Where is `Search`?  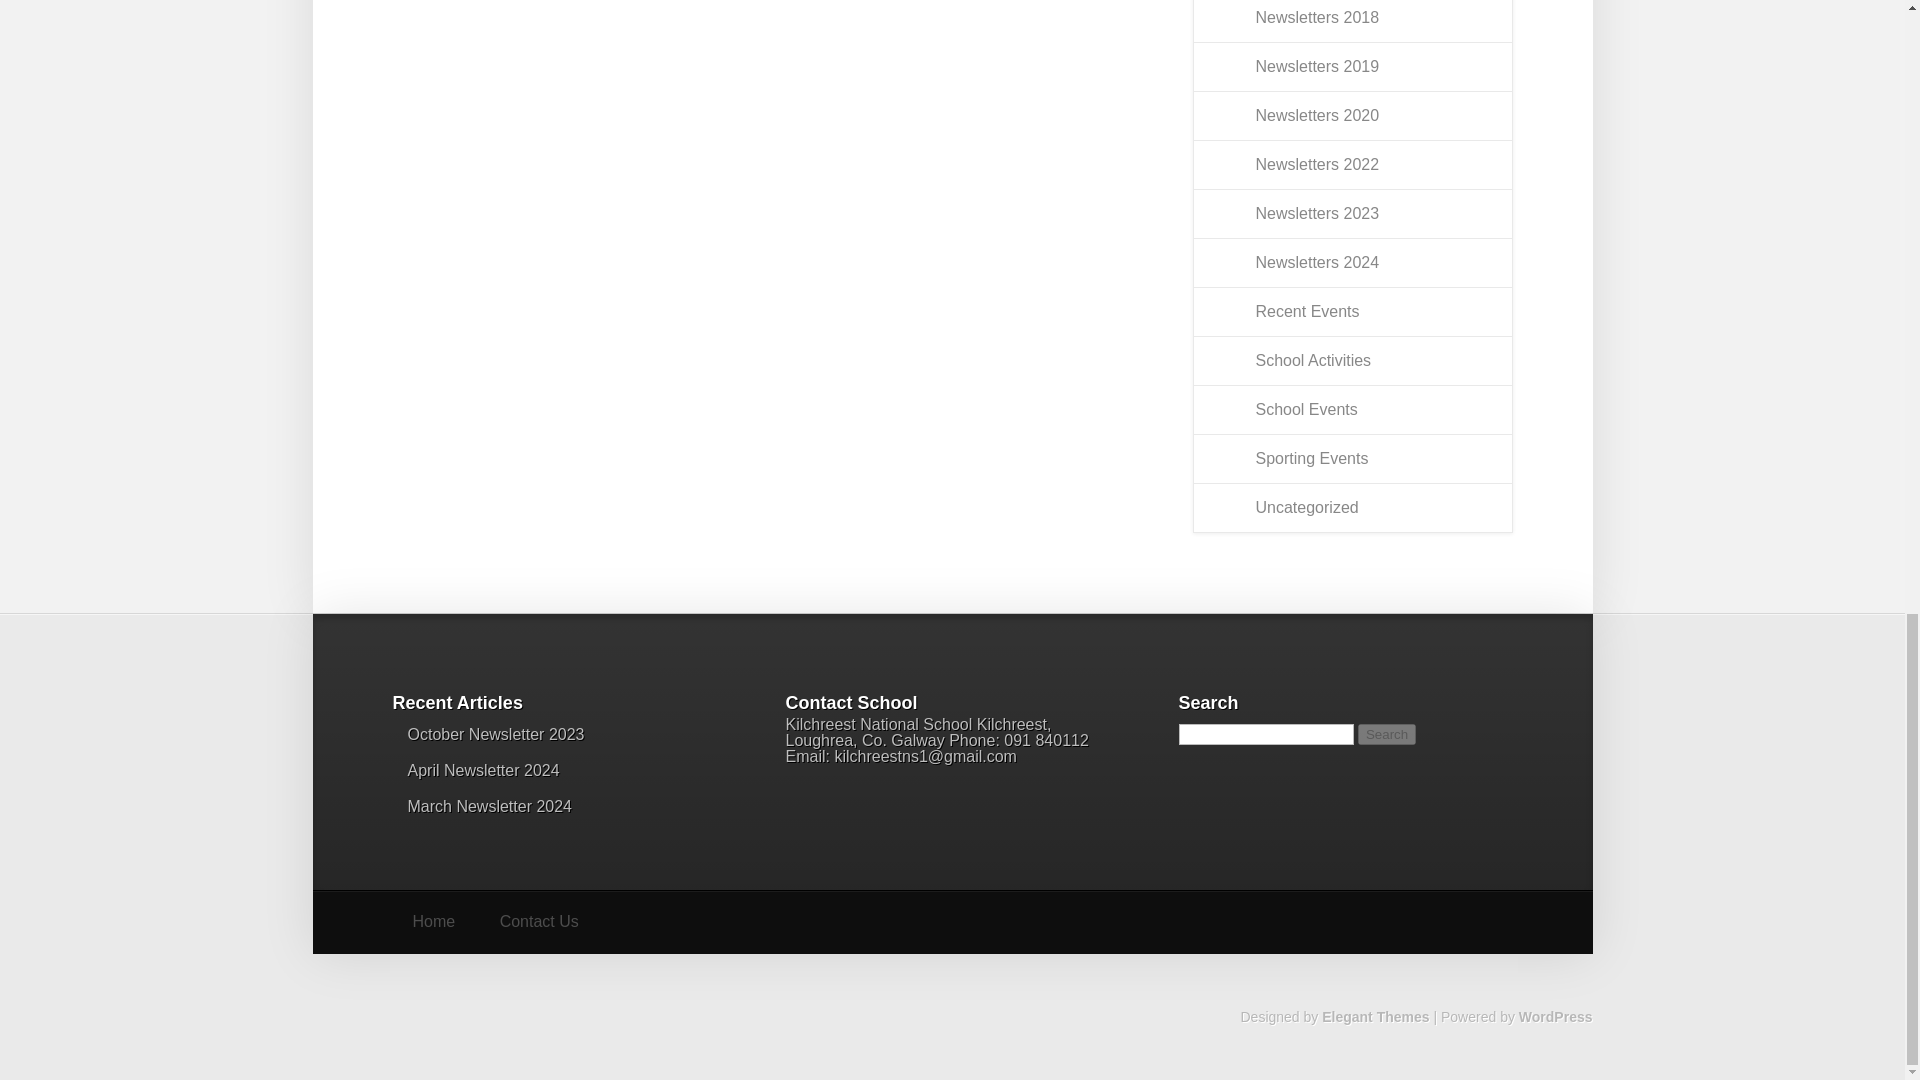
Search is located at coordinates (1386, 734).